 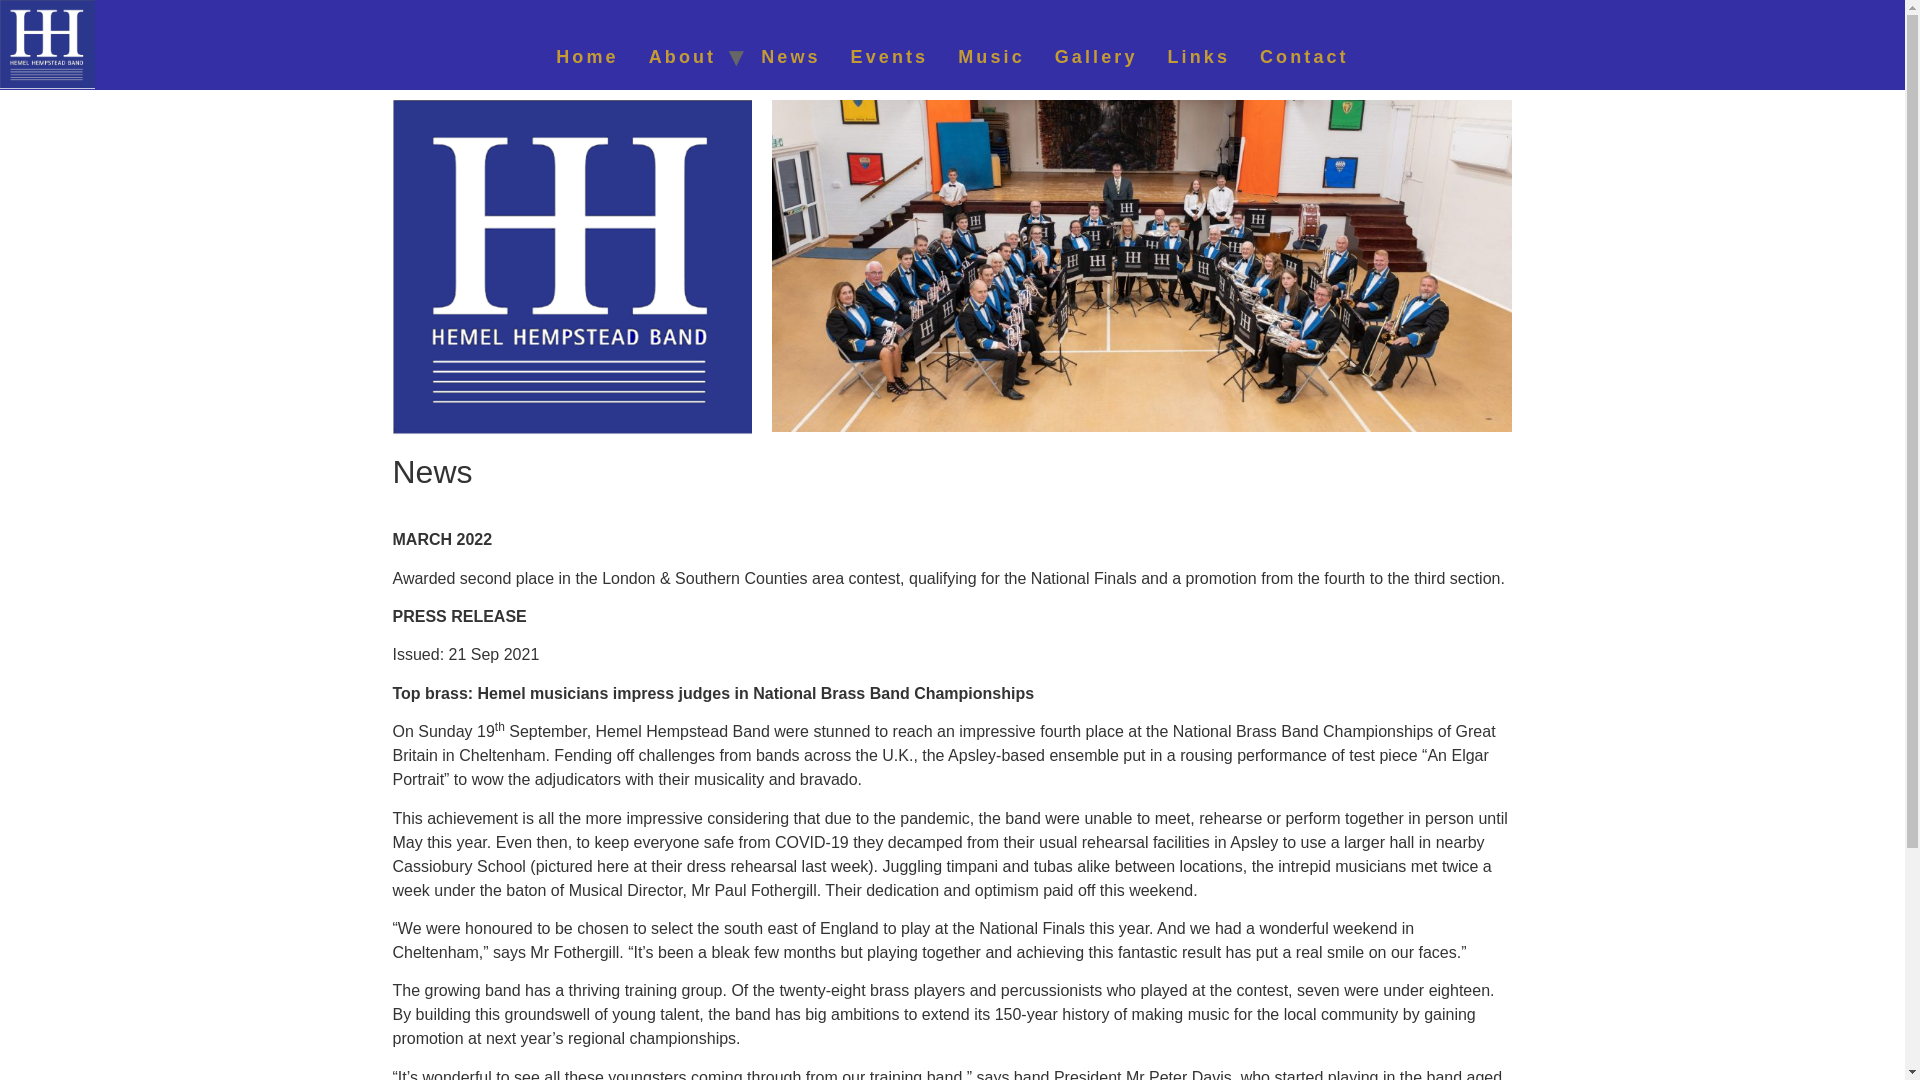 I want to click on Links, so click(x=1198, y=56).